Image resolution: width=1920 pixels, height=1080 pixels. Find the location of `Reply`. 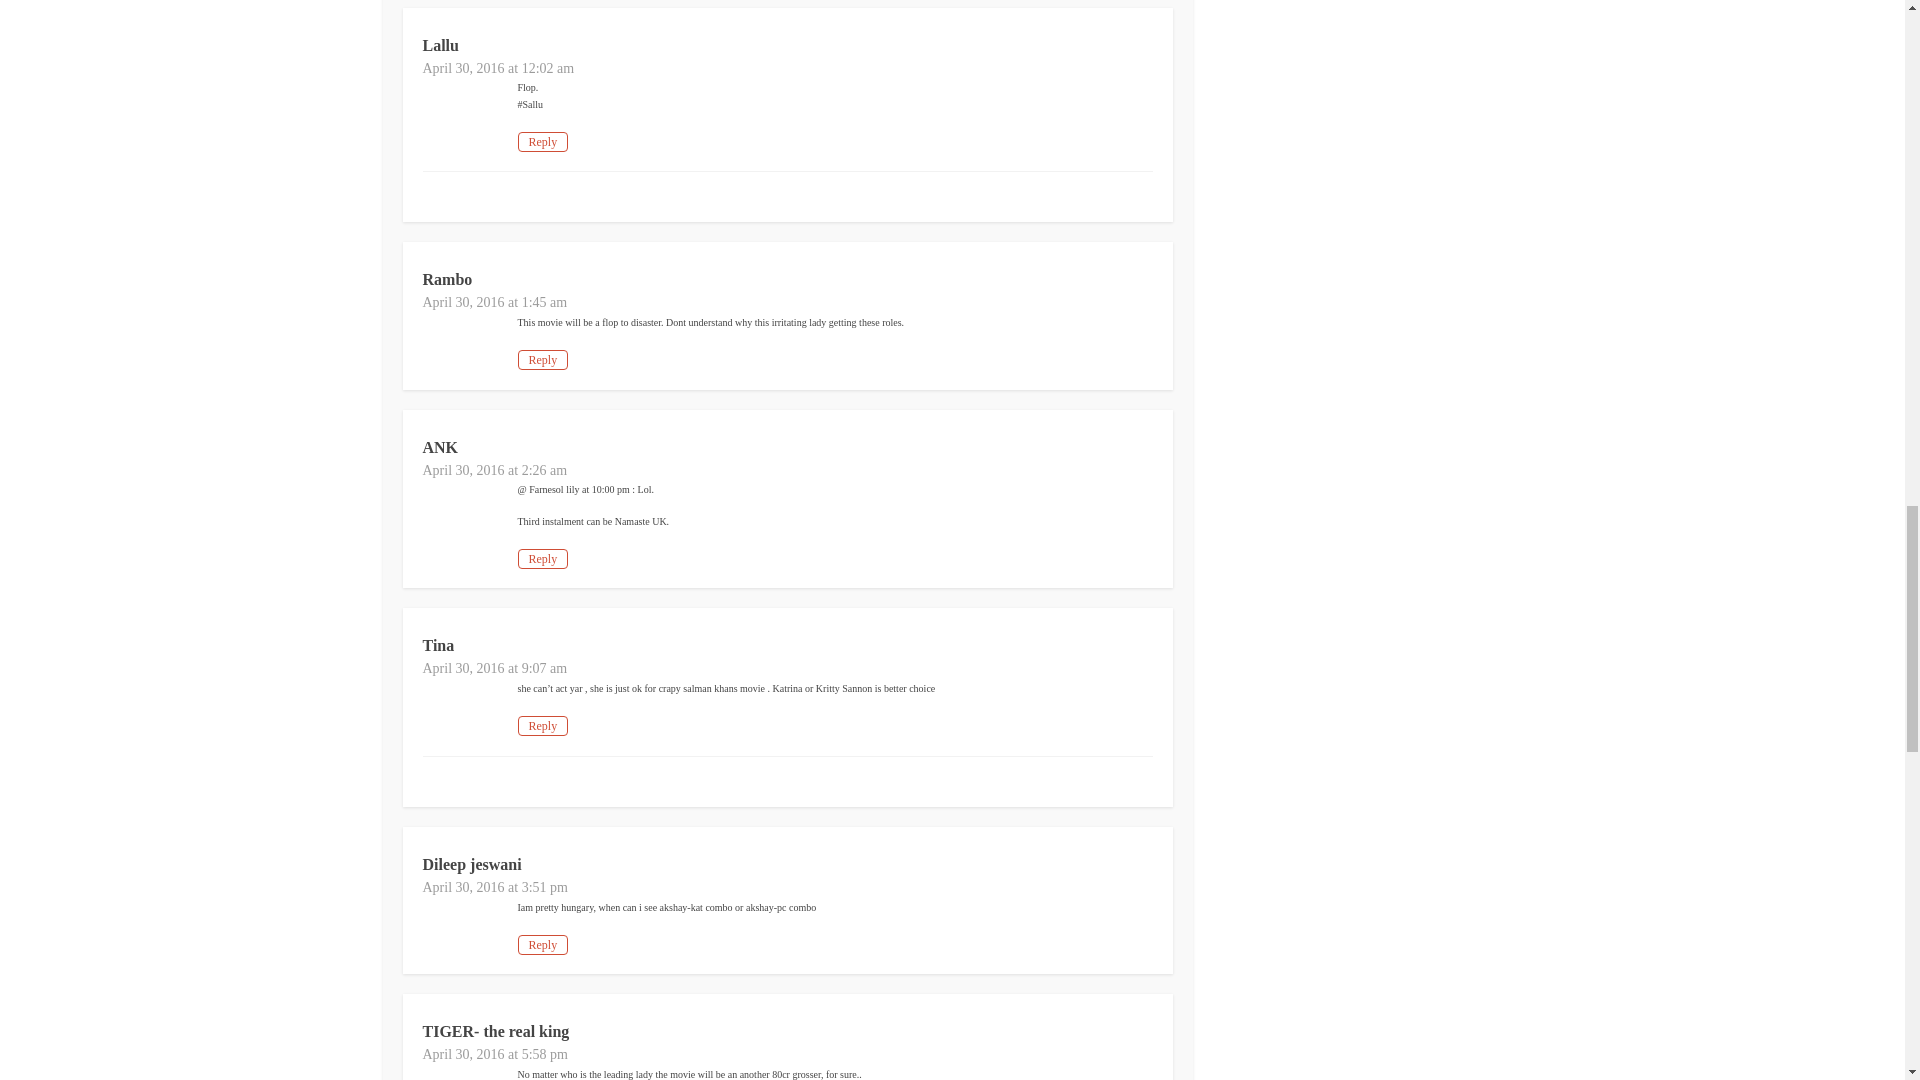

Reply is located at coordinates (543, 558).